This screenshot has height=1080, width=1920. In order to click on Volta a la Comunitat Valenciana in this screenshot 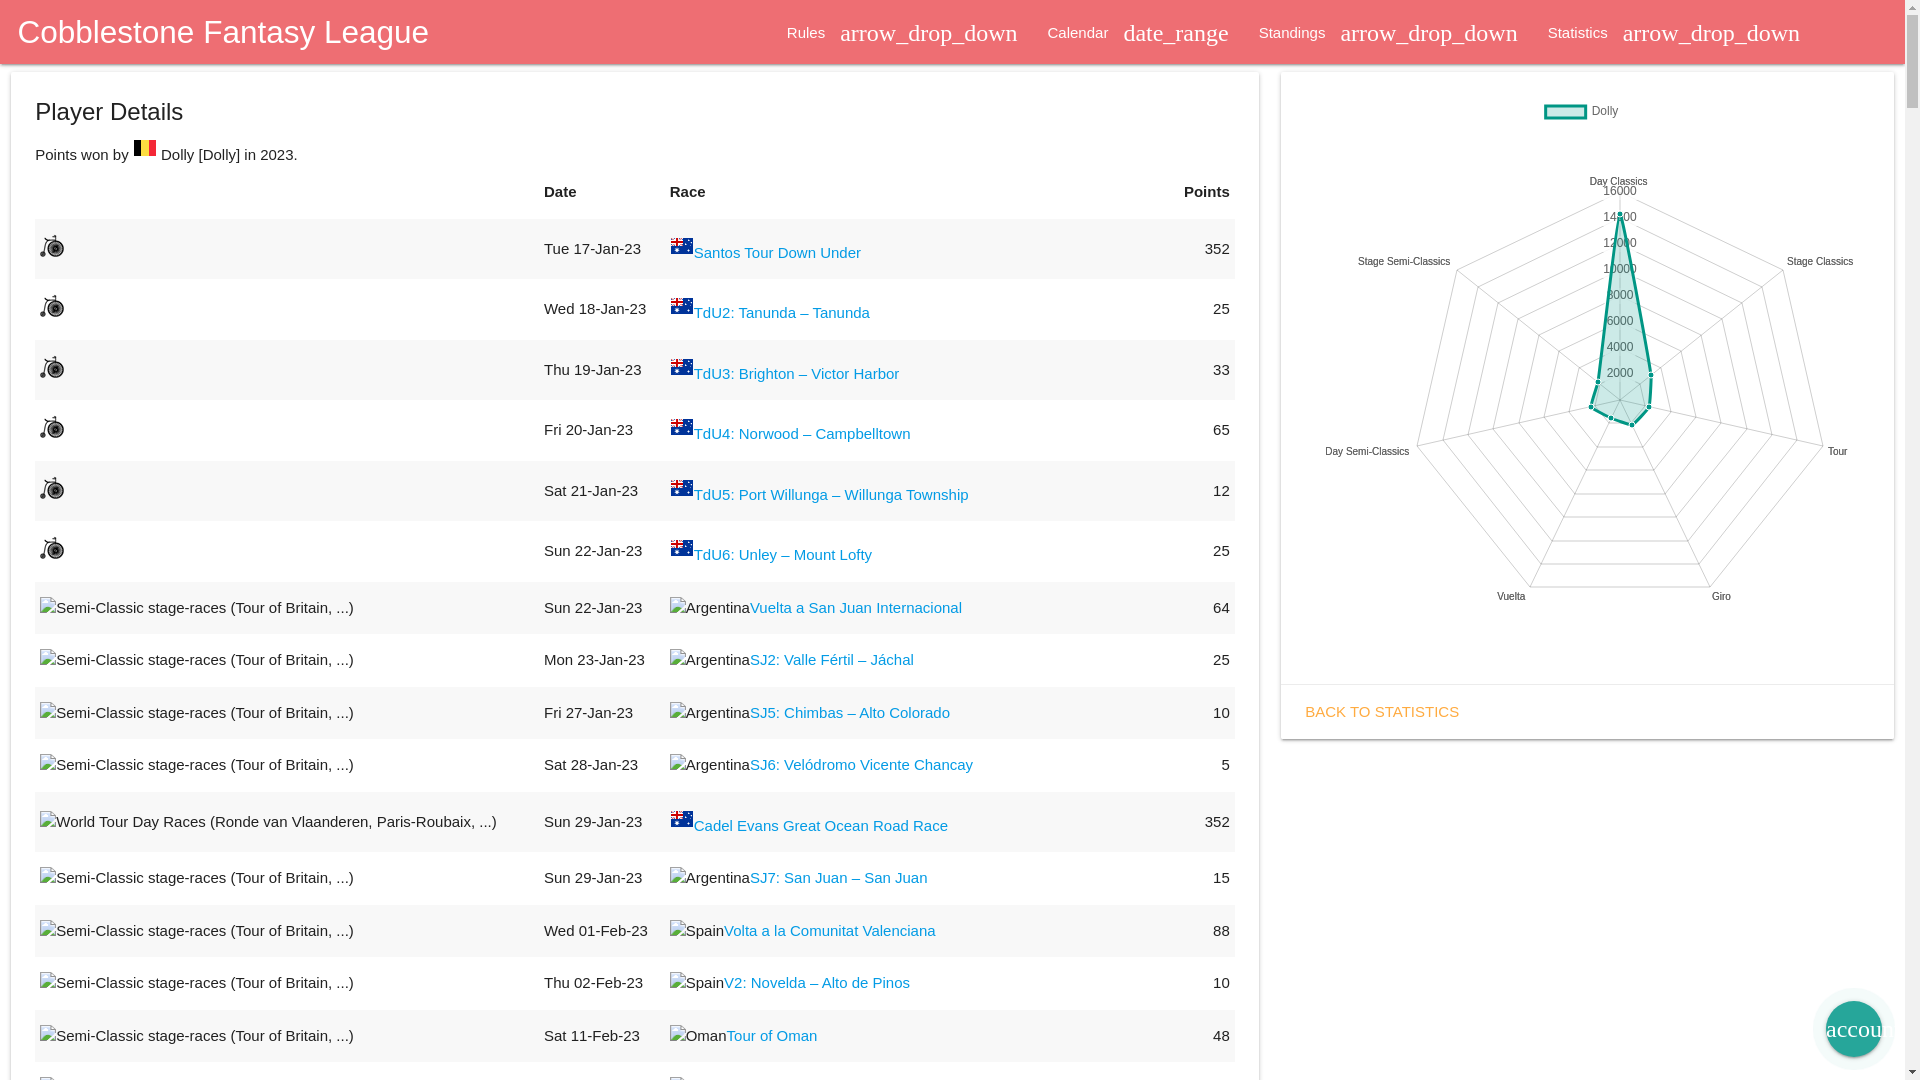, I will do `click(830, 930)`.